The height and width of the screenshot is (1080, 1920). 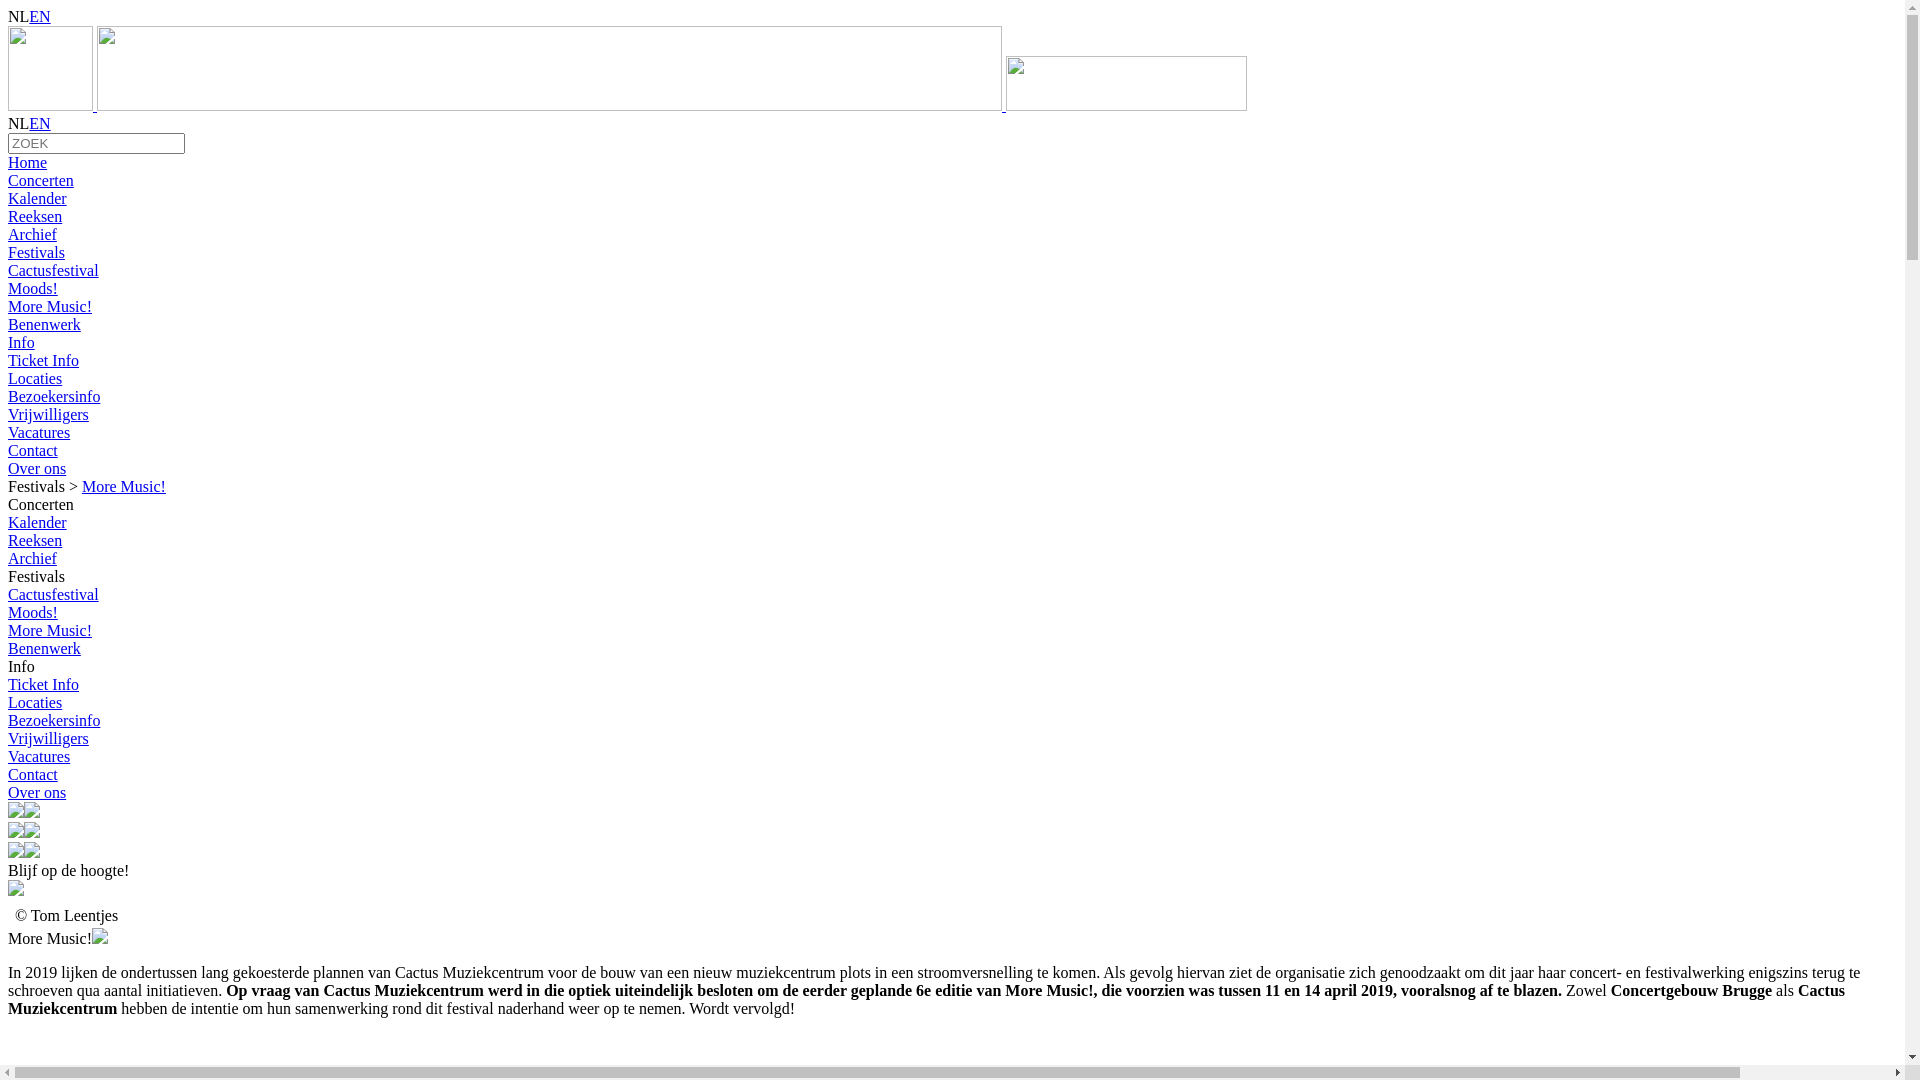 What do you see at coordinates (952, 397) in the screenshot?
I see `Bezoekersinfo` at bounding box center [952, 397].